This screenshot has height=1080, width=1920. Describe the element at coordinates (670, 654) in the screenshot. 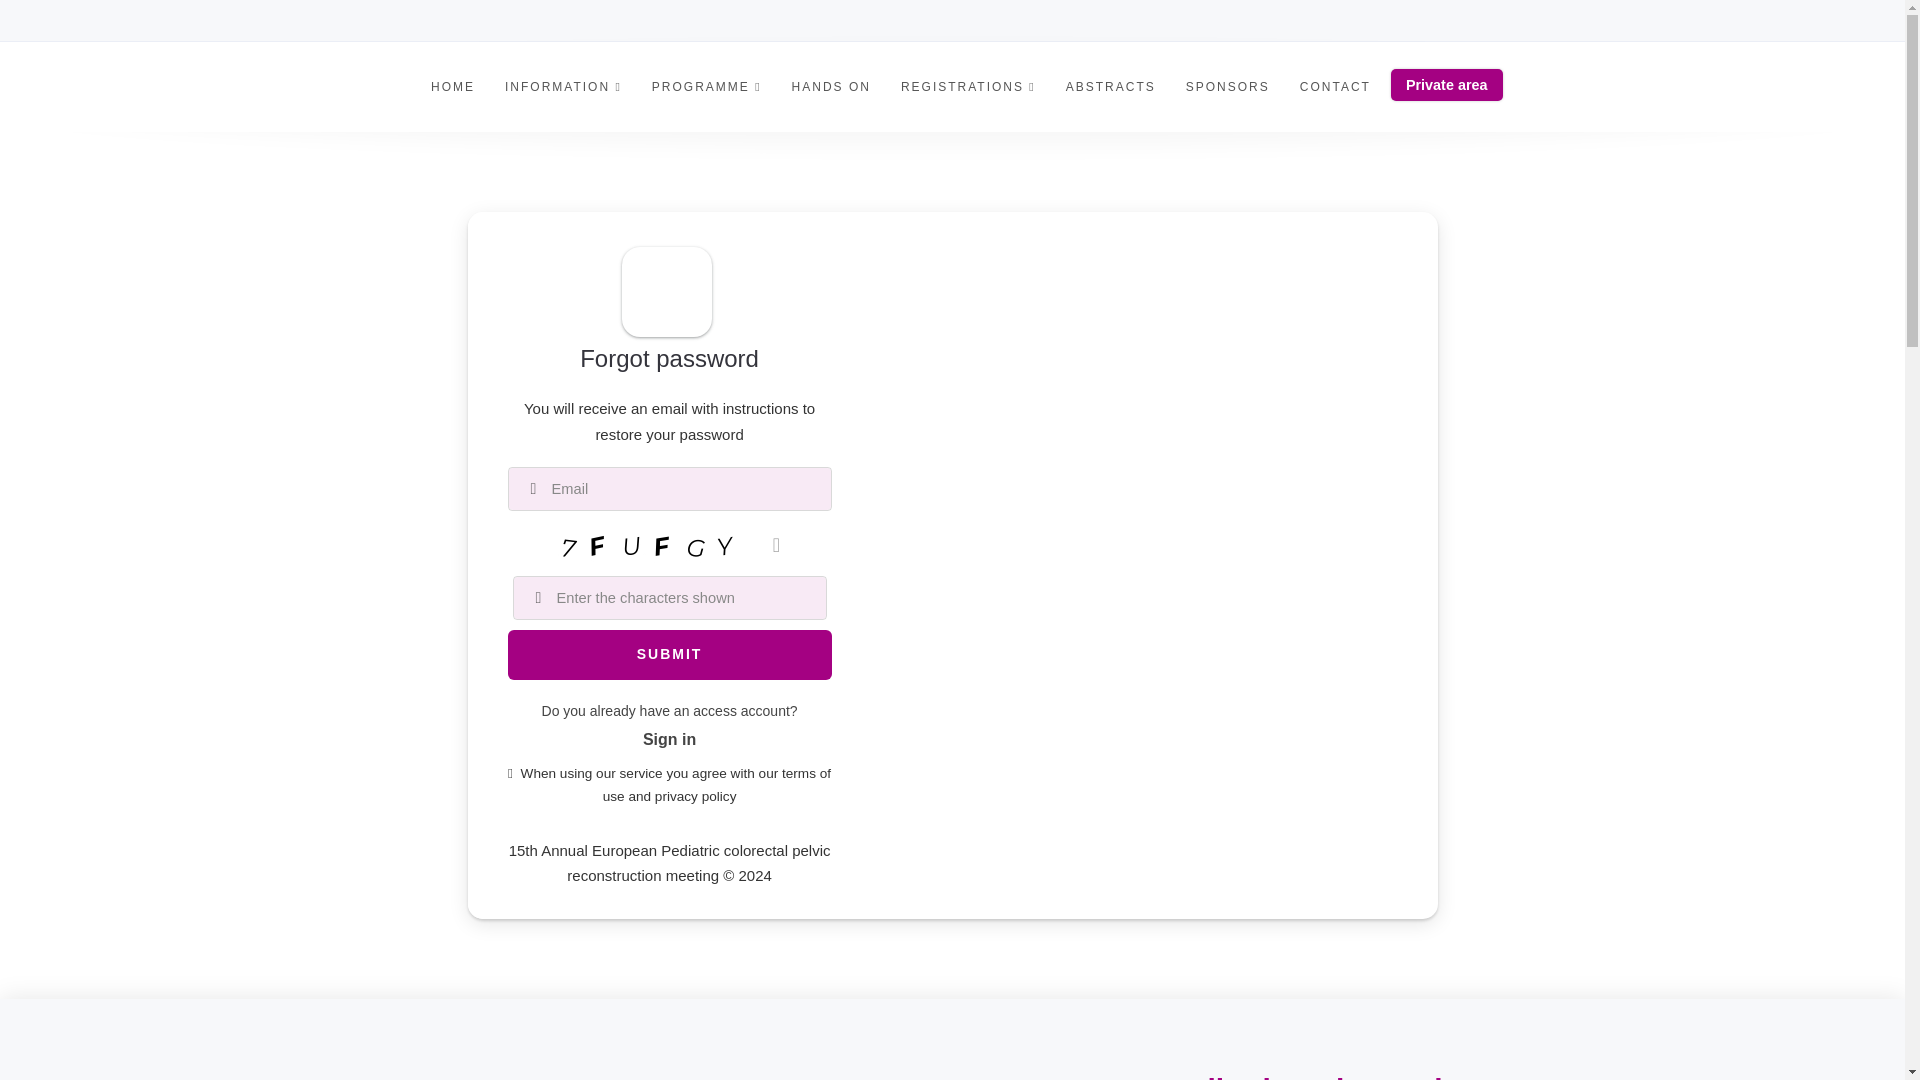

I see `SUBMIT` at that location.